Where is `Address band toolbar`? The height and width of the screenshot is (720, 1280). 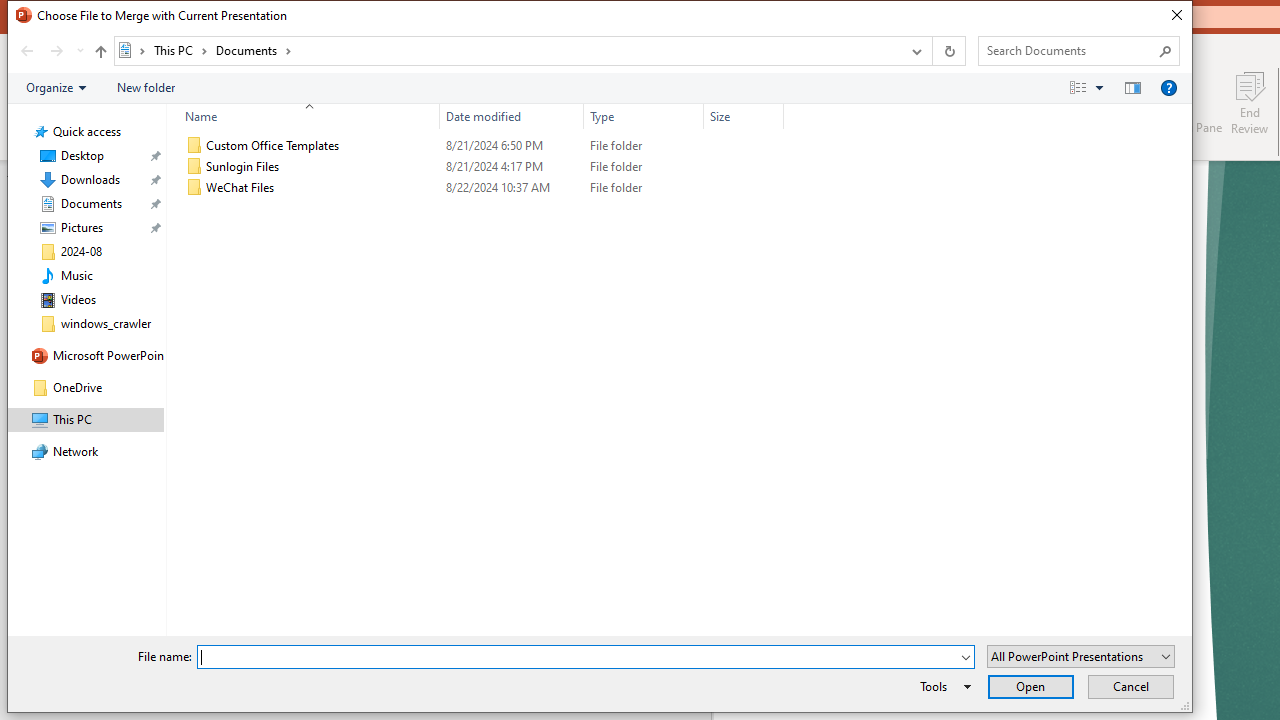 Address band toolbar is located at coordinates (932, 51).